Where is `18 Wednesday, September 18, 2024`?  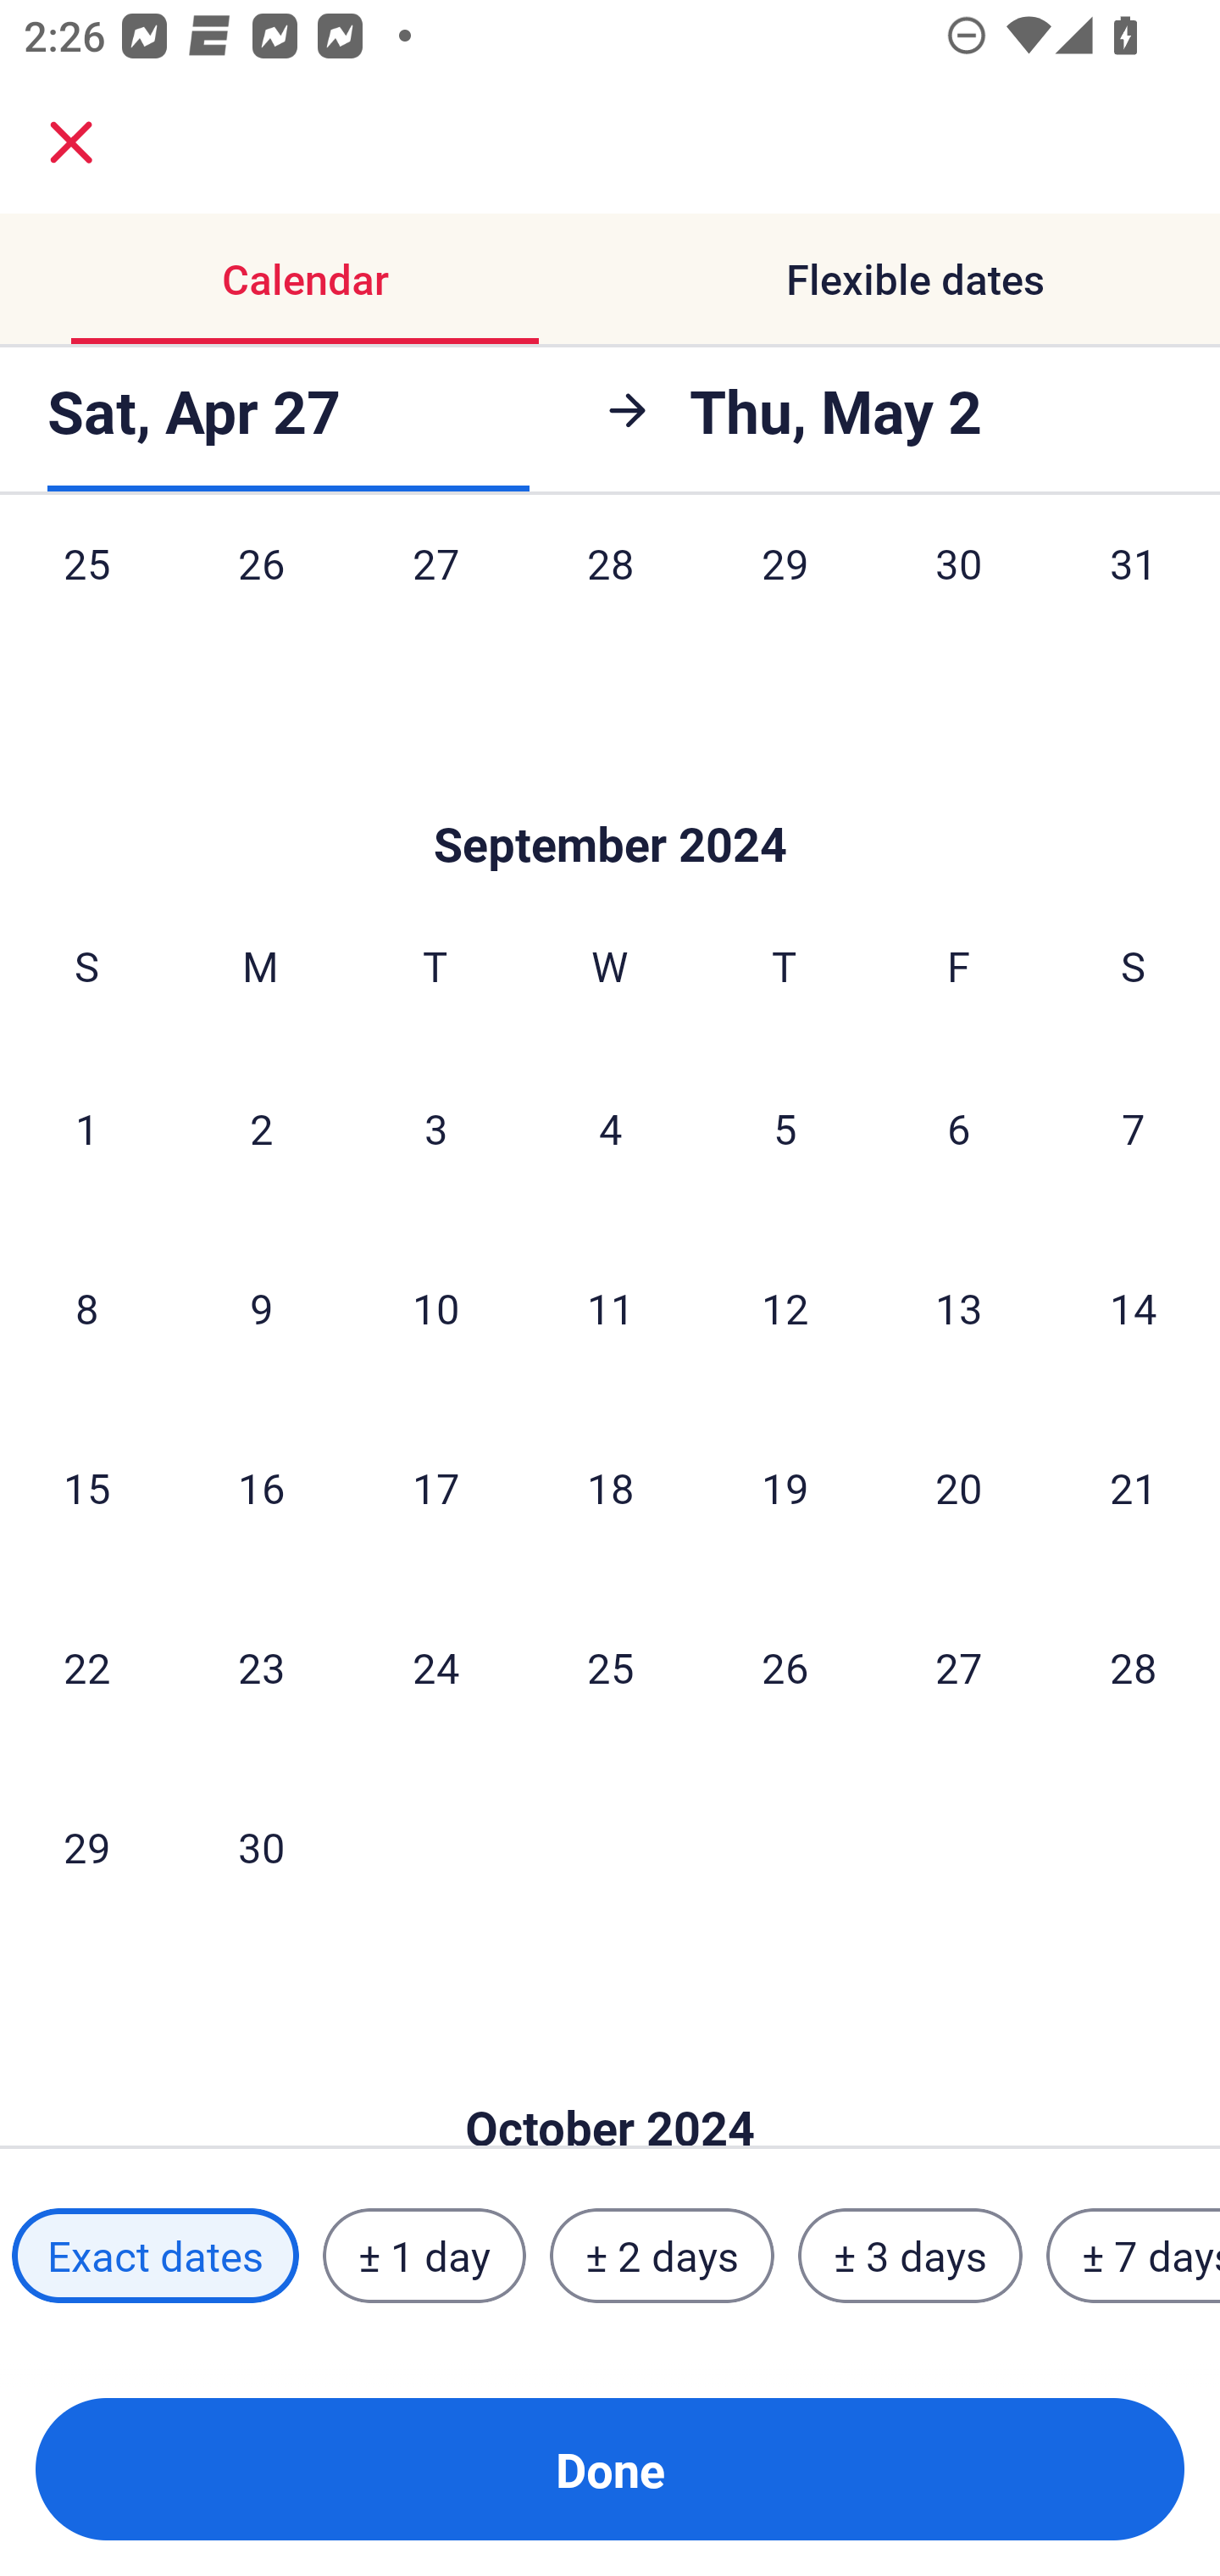
18 Wednesday, September 18, 2024 is located at coordinates (610, 1487).